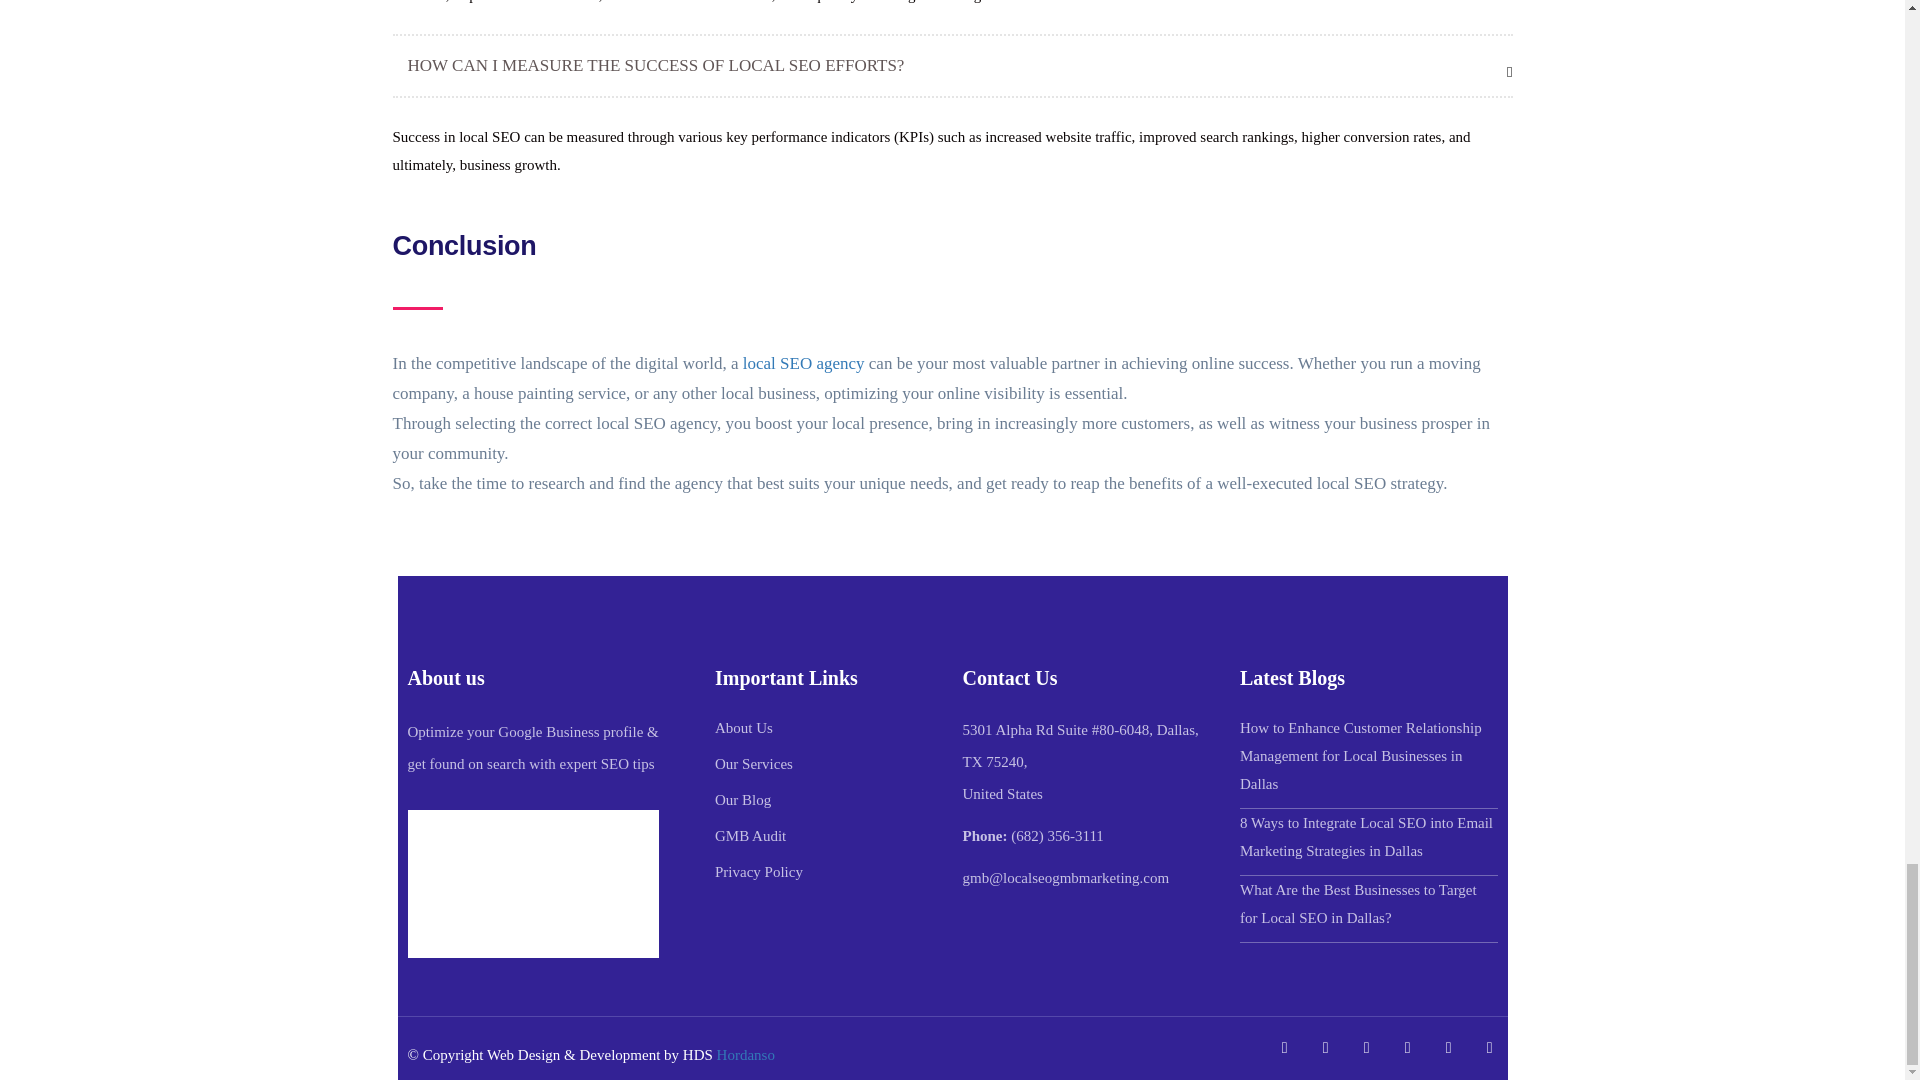 This screenshot has width=1920, height=1080. What do you see at coordinates (742, 800) in the screenshot?
I see `Our Blog` at bounding box center [742, 800].